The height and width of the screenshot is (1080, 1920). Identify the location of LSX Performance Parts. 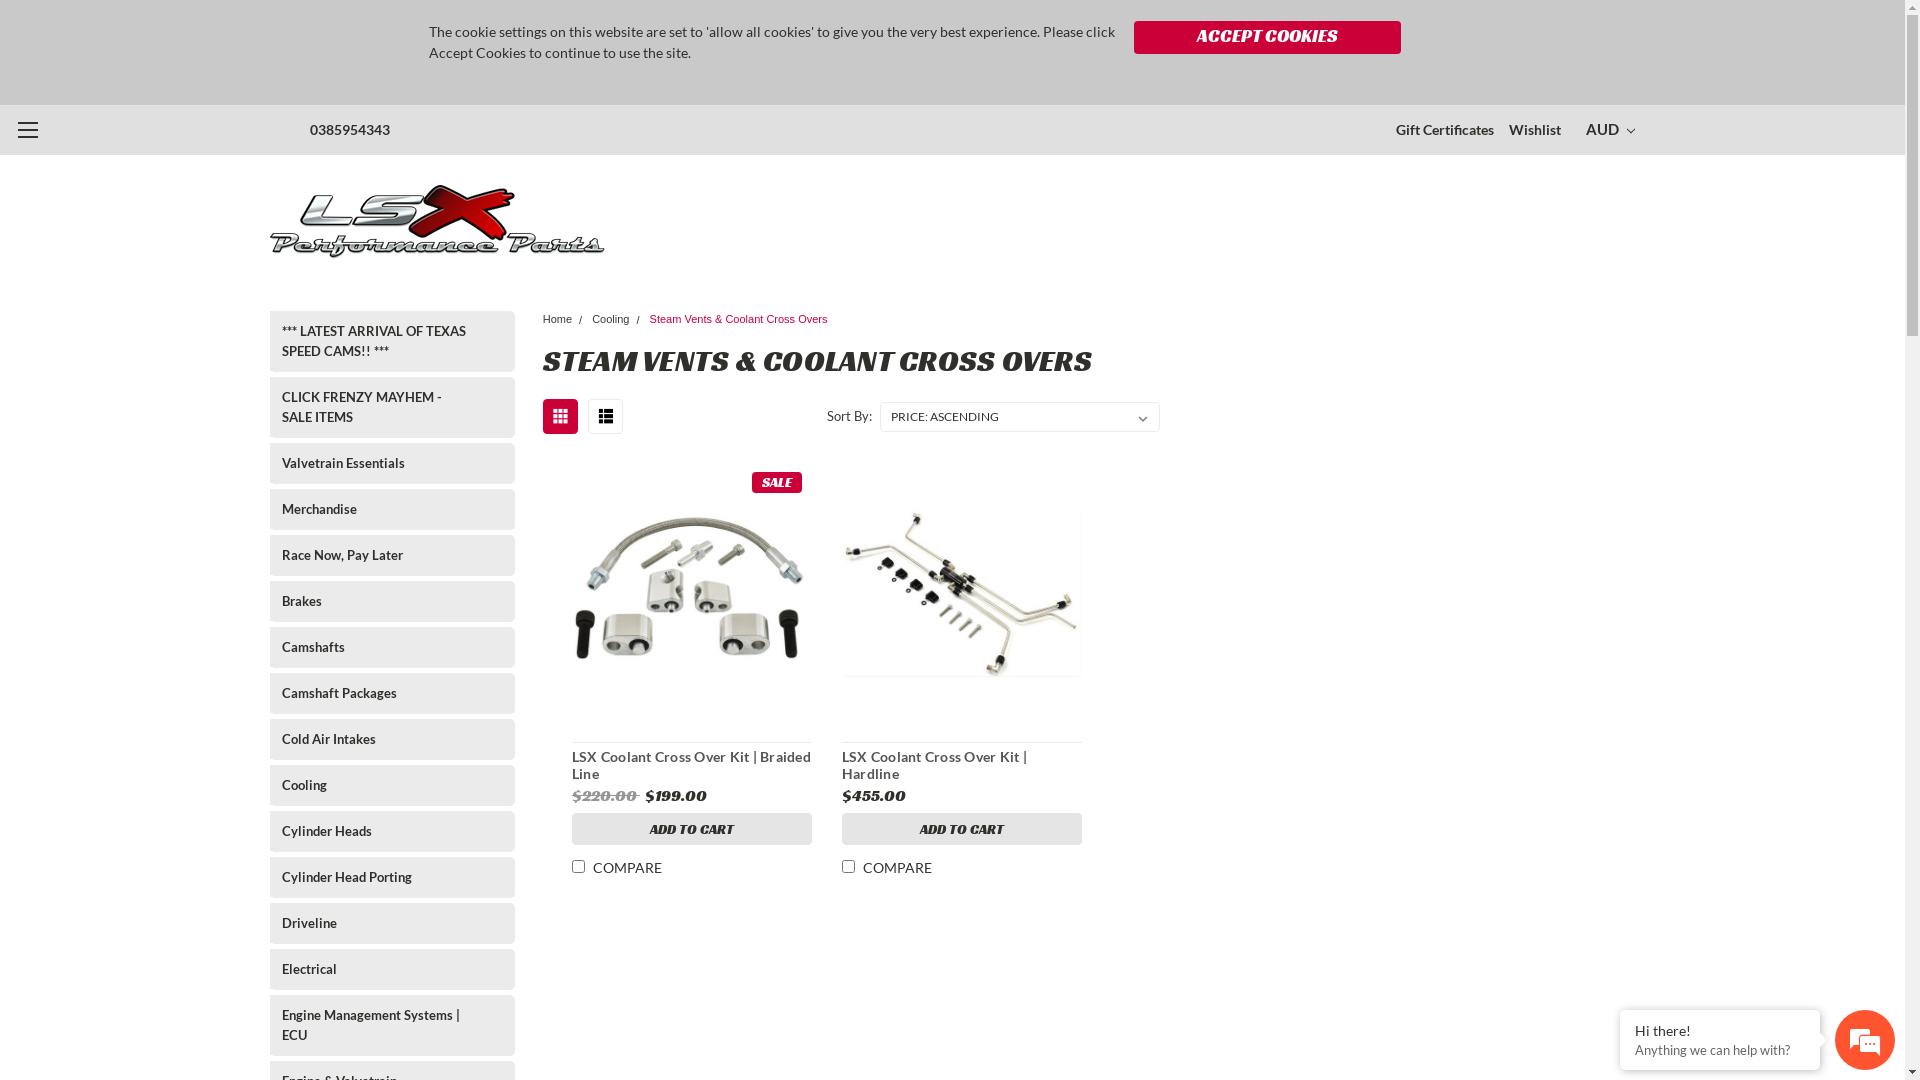
(438, 222).